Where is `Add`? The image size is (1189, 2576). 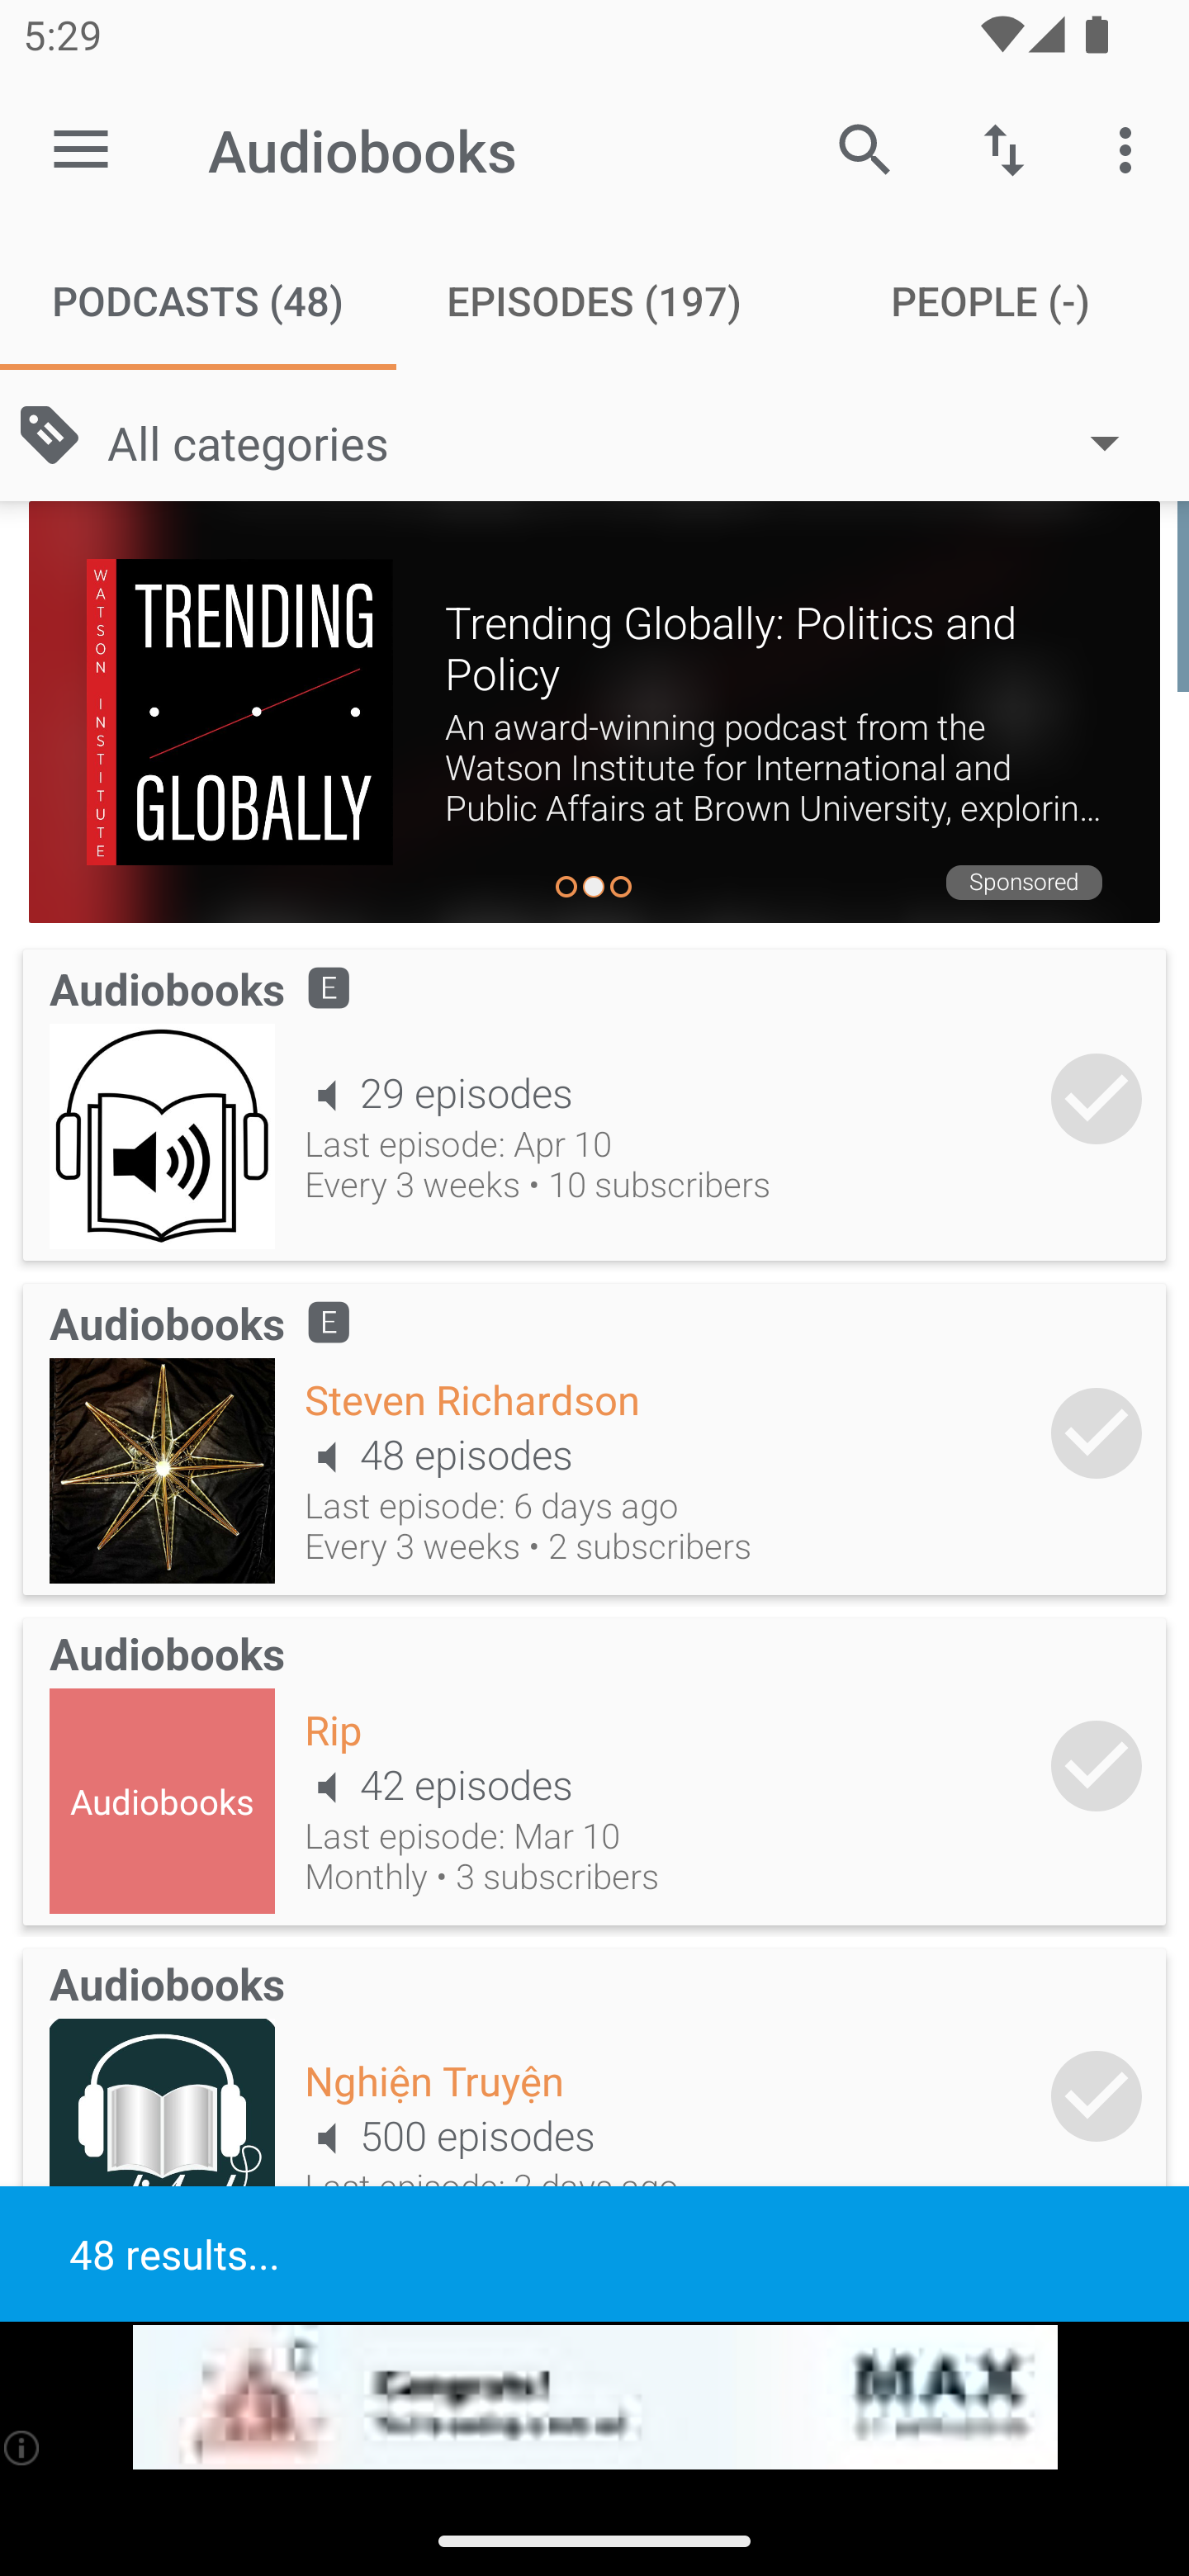
Add is located at coordinates (1097, 1432).